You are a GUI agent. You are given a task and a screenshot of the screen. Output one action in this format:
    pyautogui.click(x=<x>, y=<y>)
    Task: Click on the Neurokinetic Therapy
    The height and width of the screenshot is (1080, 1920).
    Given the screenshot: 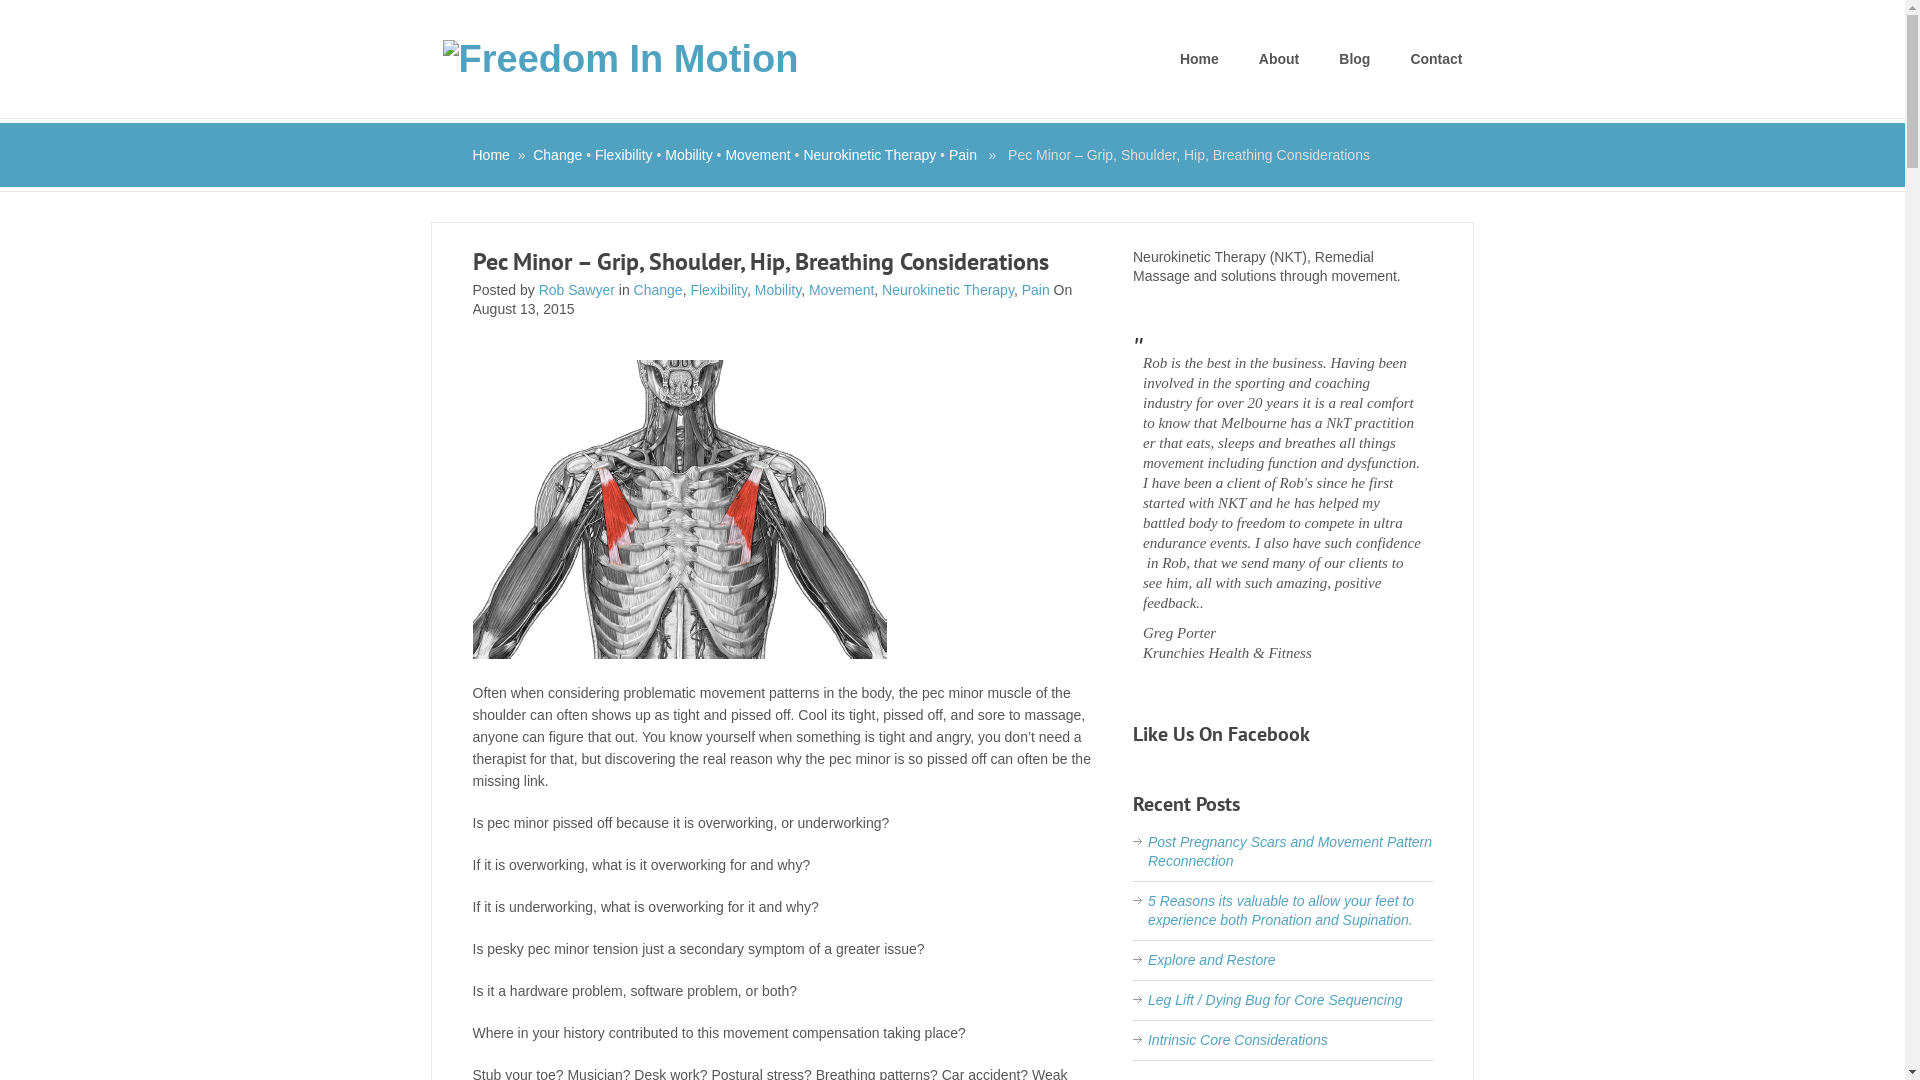 What is the action you would take?
    pyautogui.click(x=948, y=290)
    